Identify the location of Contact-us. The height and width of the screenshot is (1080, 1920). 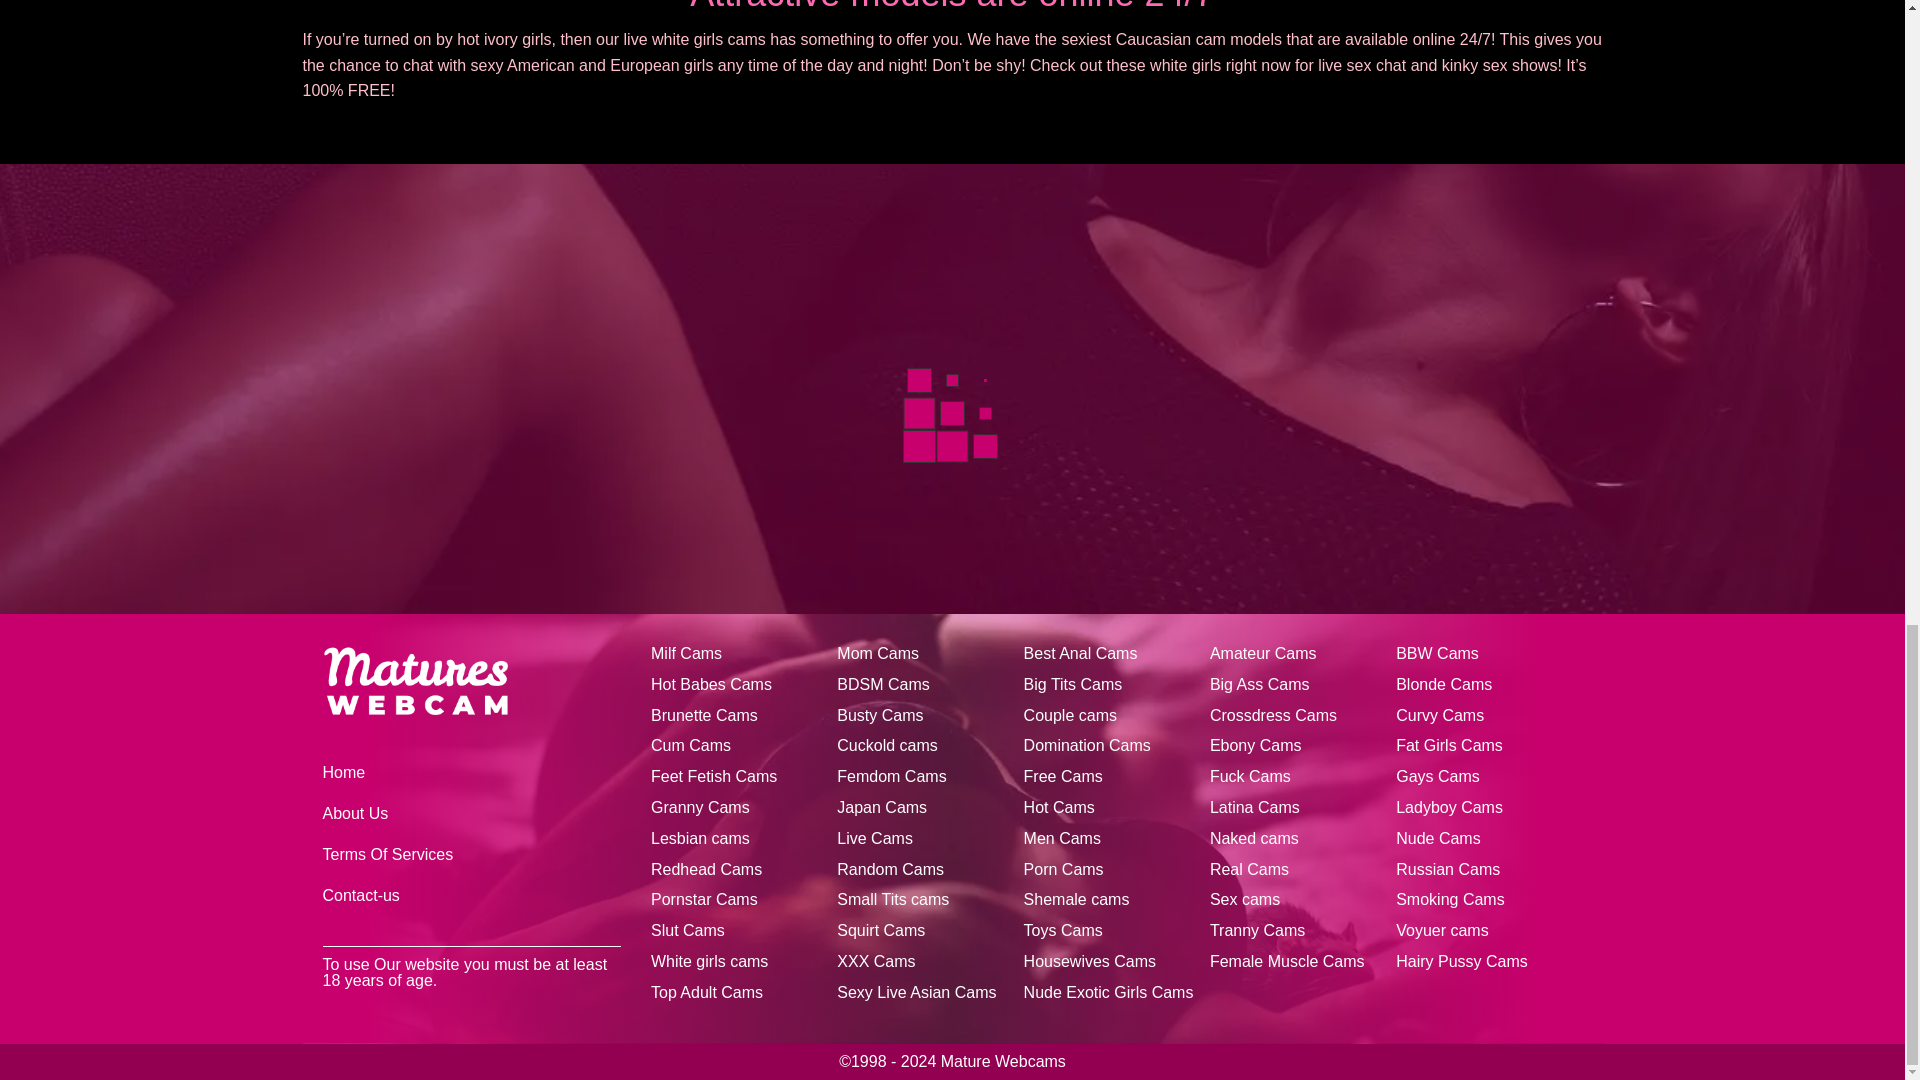
(360, 894).